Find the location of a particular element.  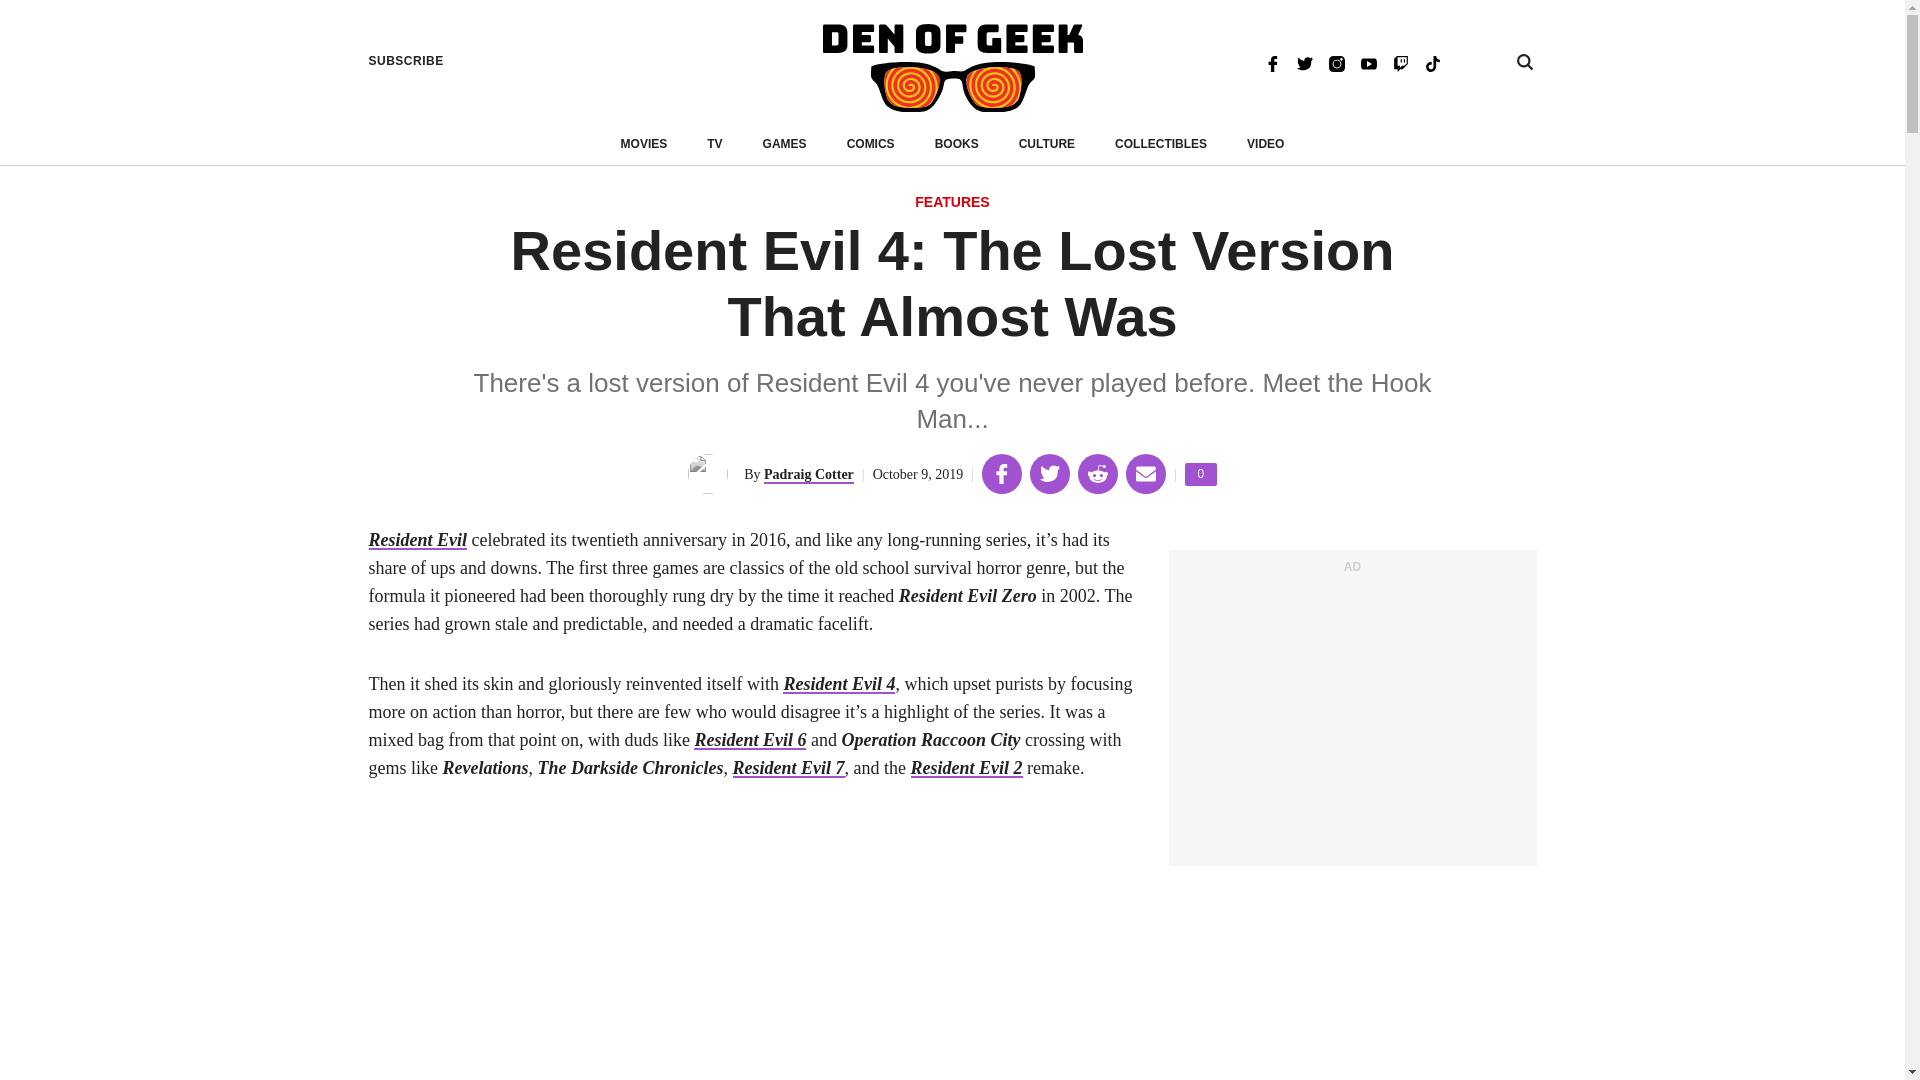

FEATURES is located at coordinates (952, 203).